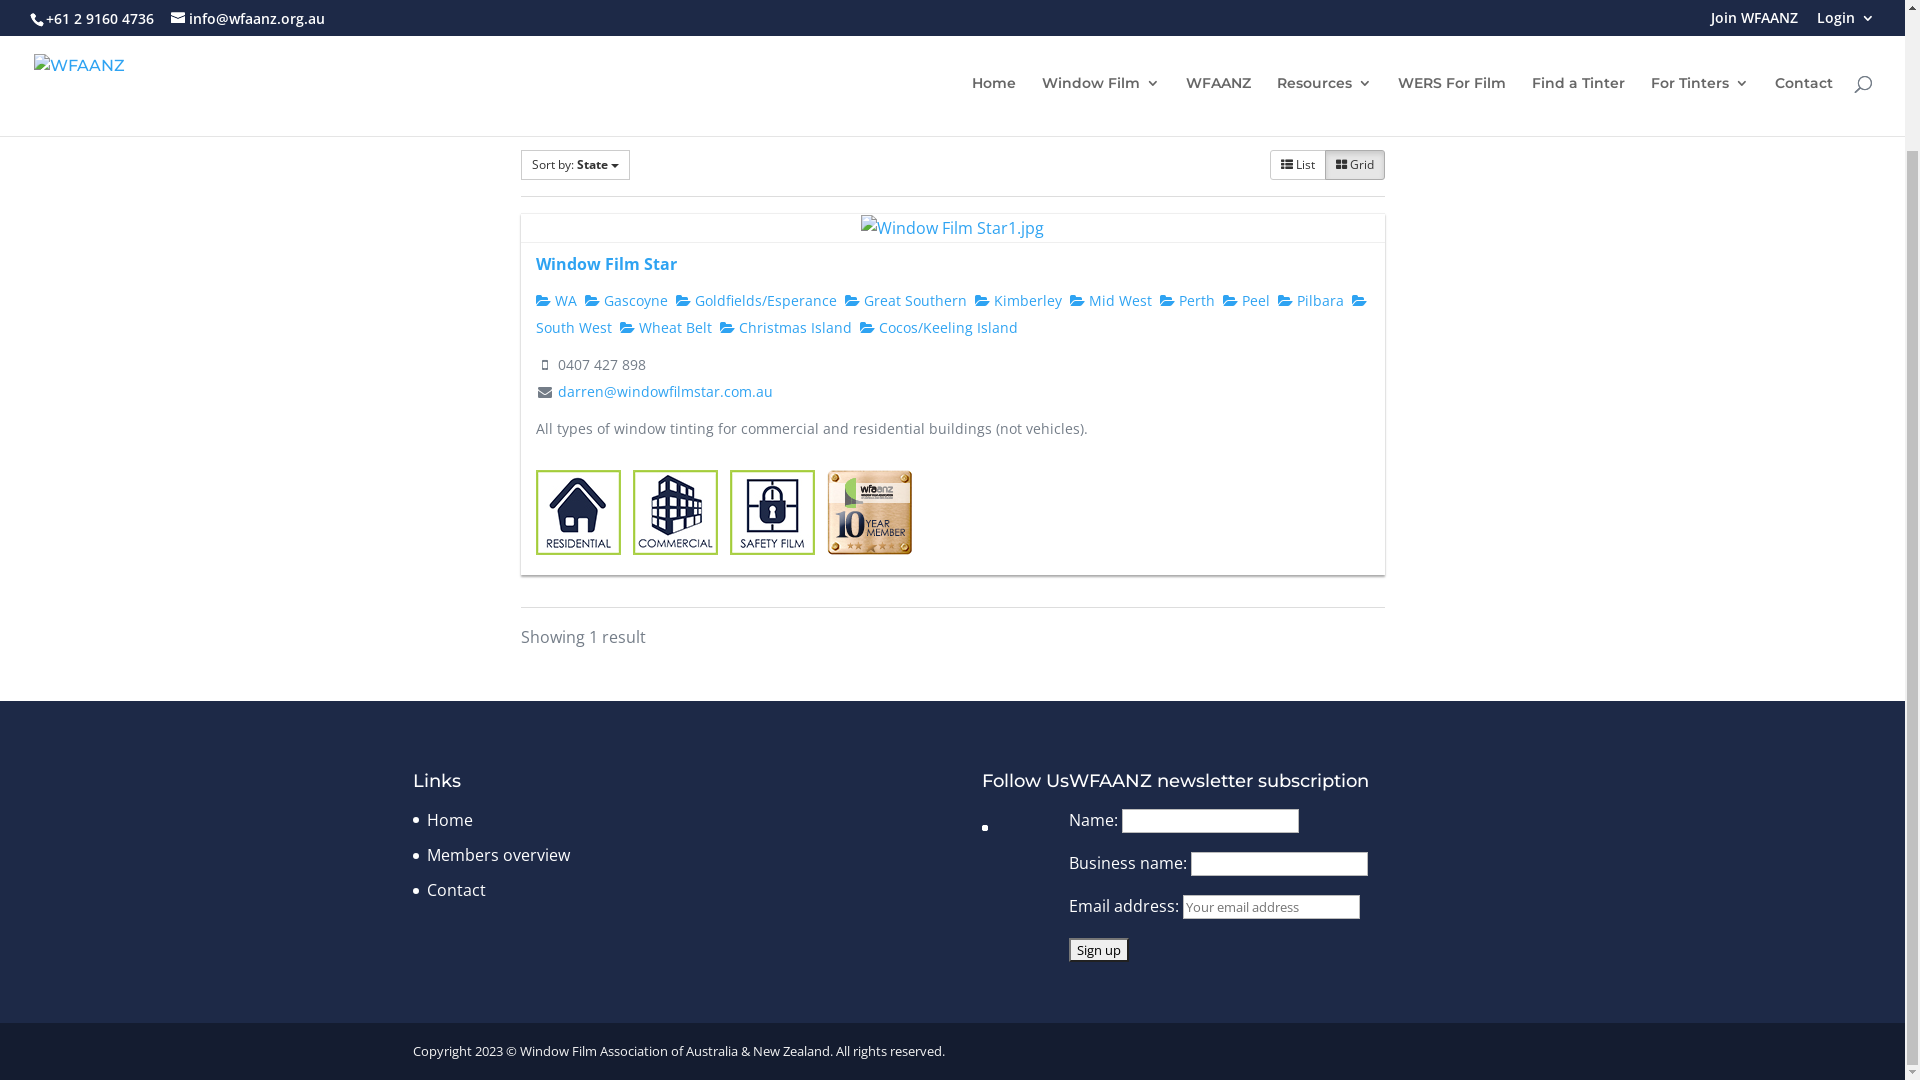  Describe the element at coordinates (449, 981) in the screenshot. I see `Home` at that location.